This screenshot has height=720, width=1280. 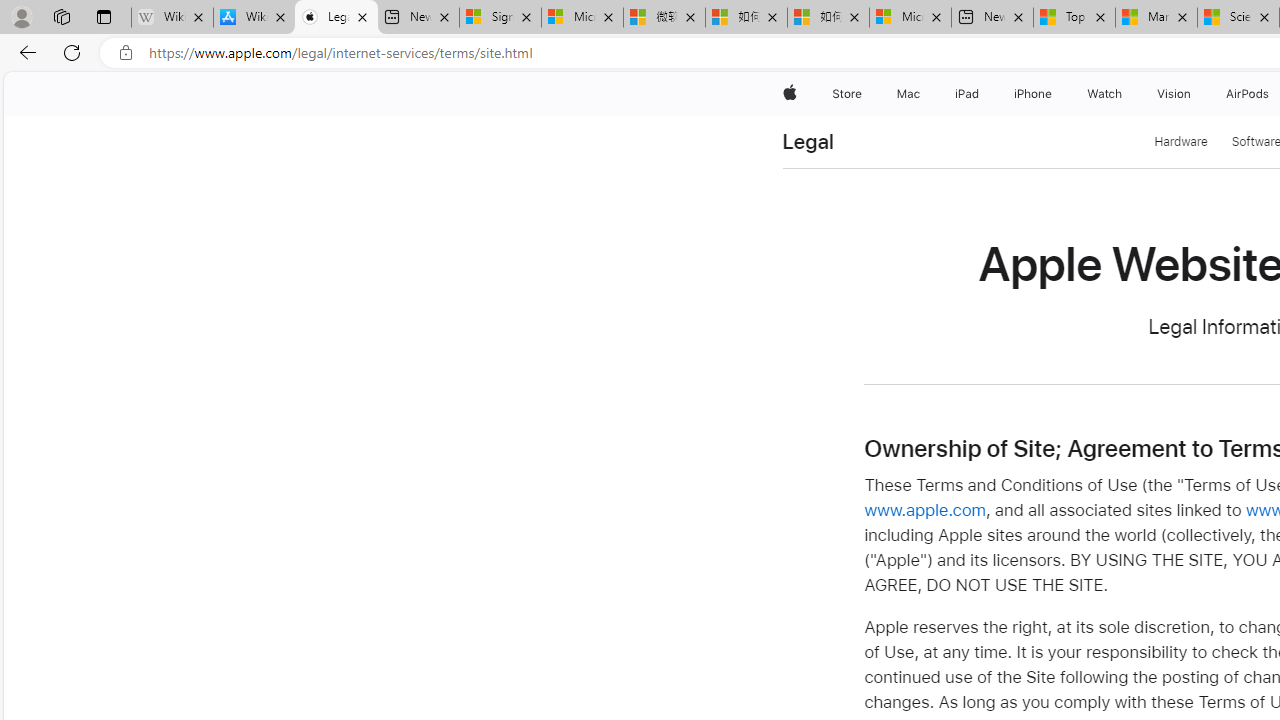 What do you see at coordinates (966, 94) in the screenshot?
I see `iPad` at bounding box center [966, 94].